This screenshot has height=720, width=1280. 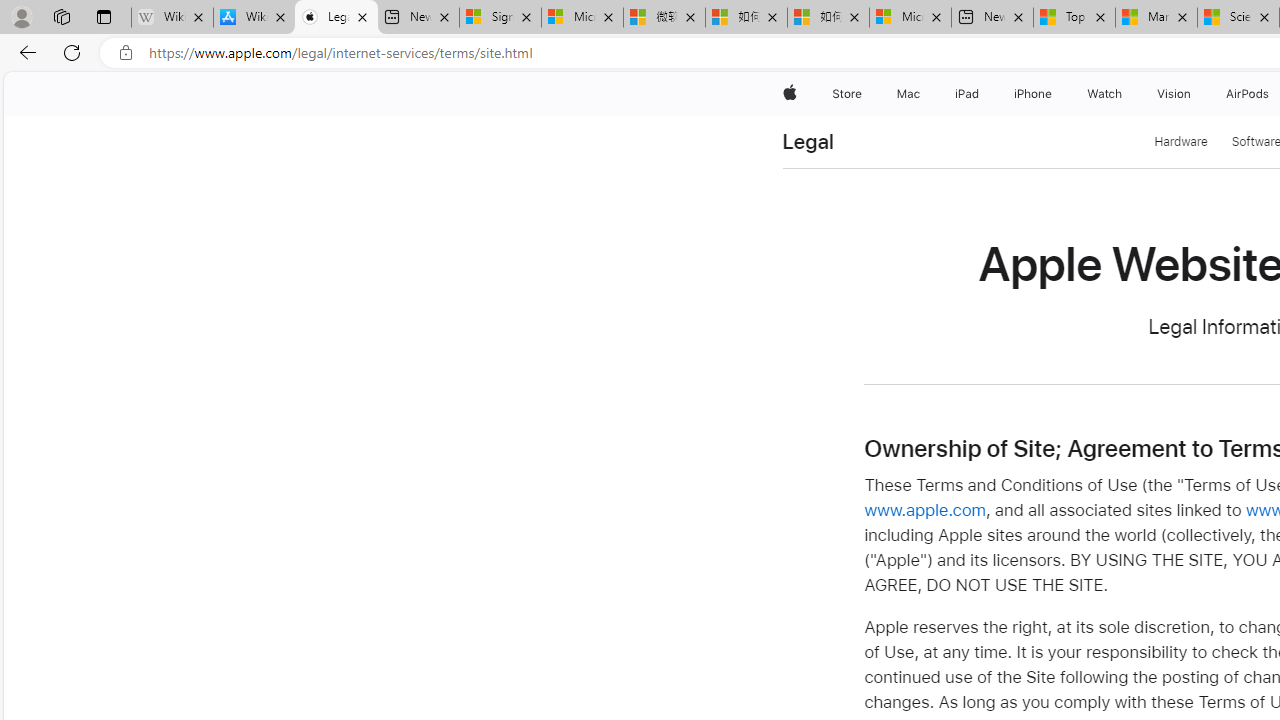 What do you see at coordinates (966, 94) in the screenshot?
I see `iPad` at bounding box center [966, 94].